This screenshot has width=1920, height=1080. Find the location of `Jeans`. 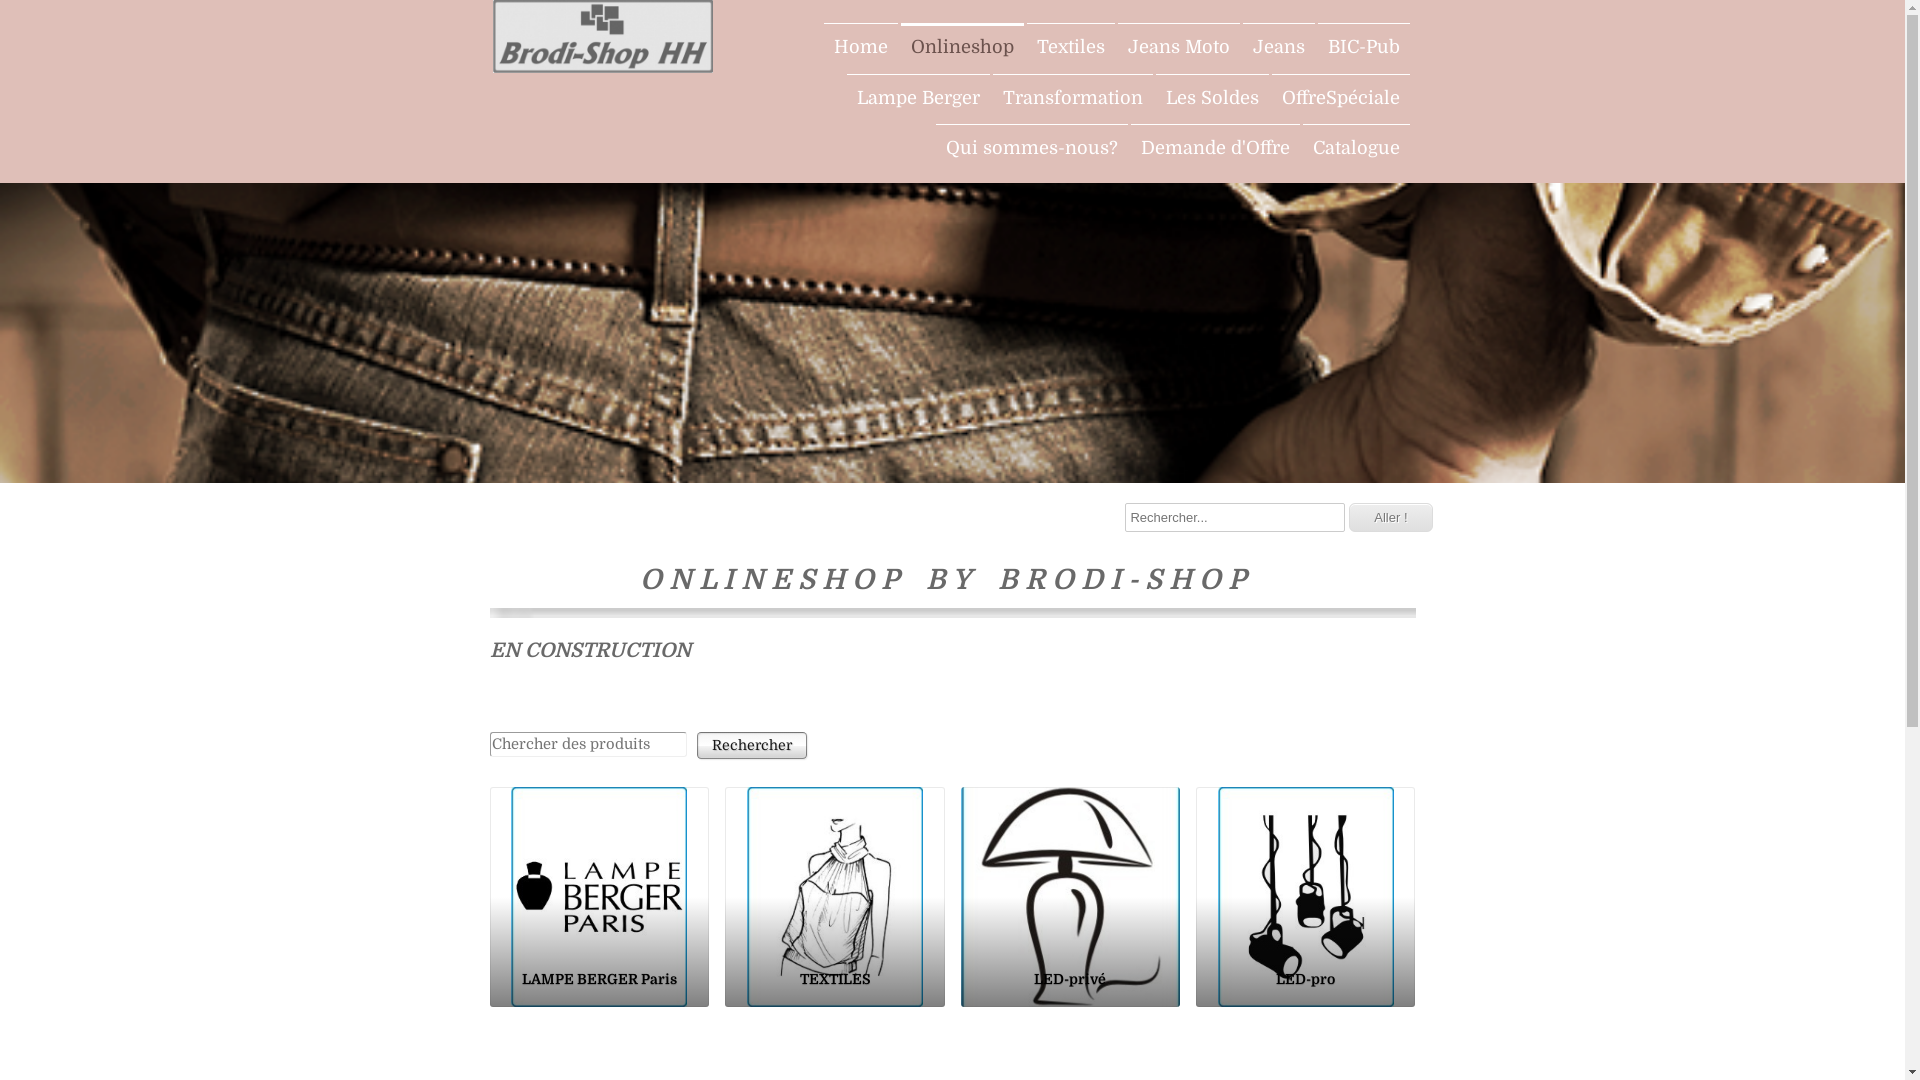

Jeans is located at coordinates (1278, 47).